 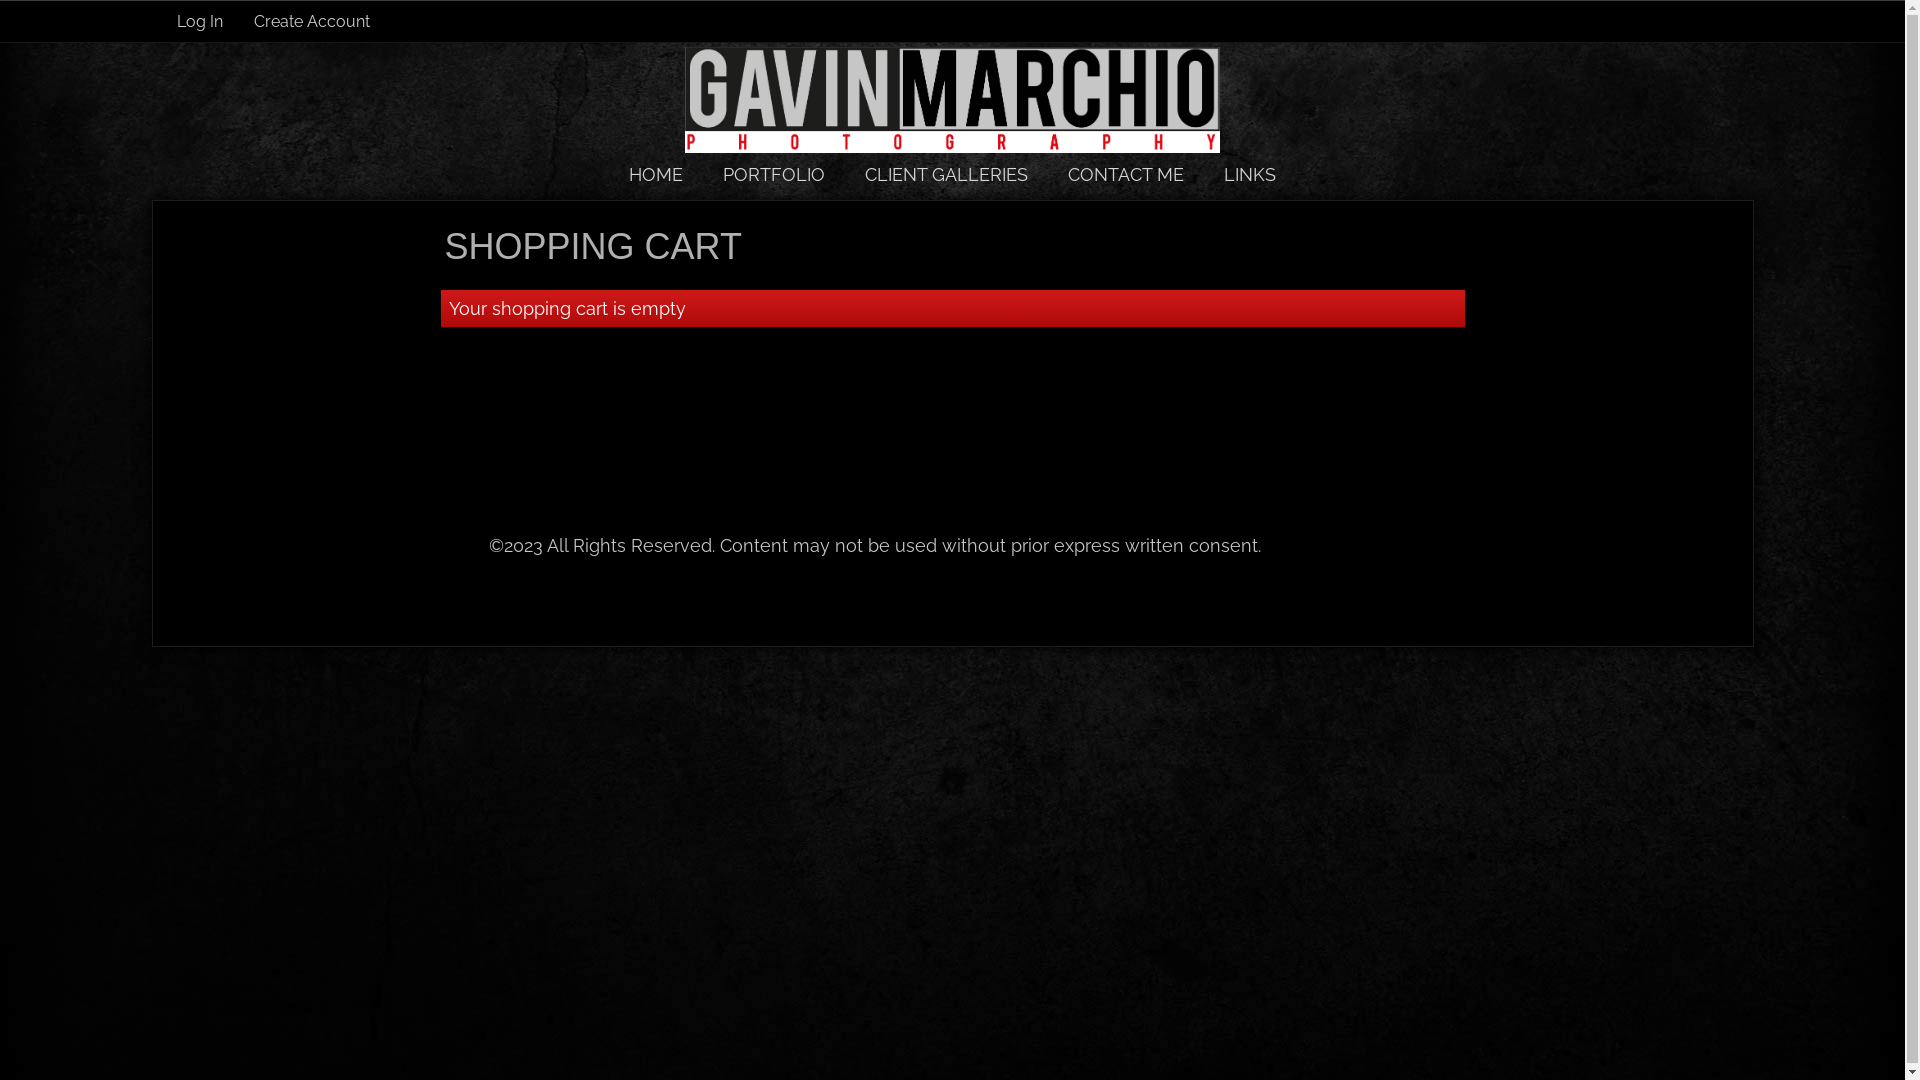 I want to click on Log In, so click(x=199, y=22).